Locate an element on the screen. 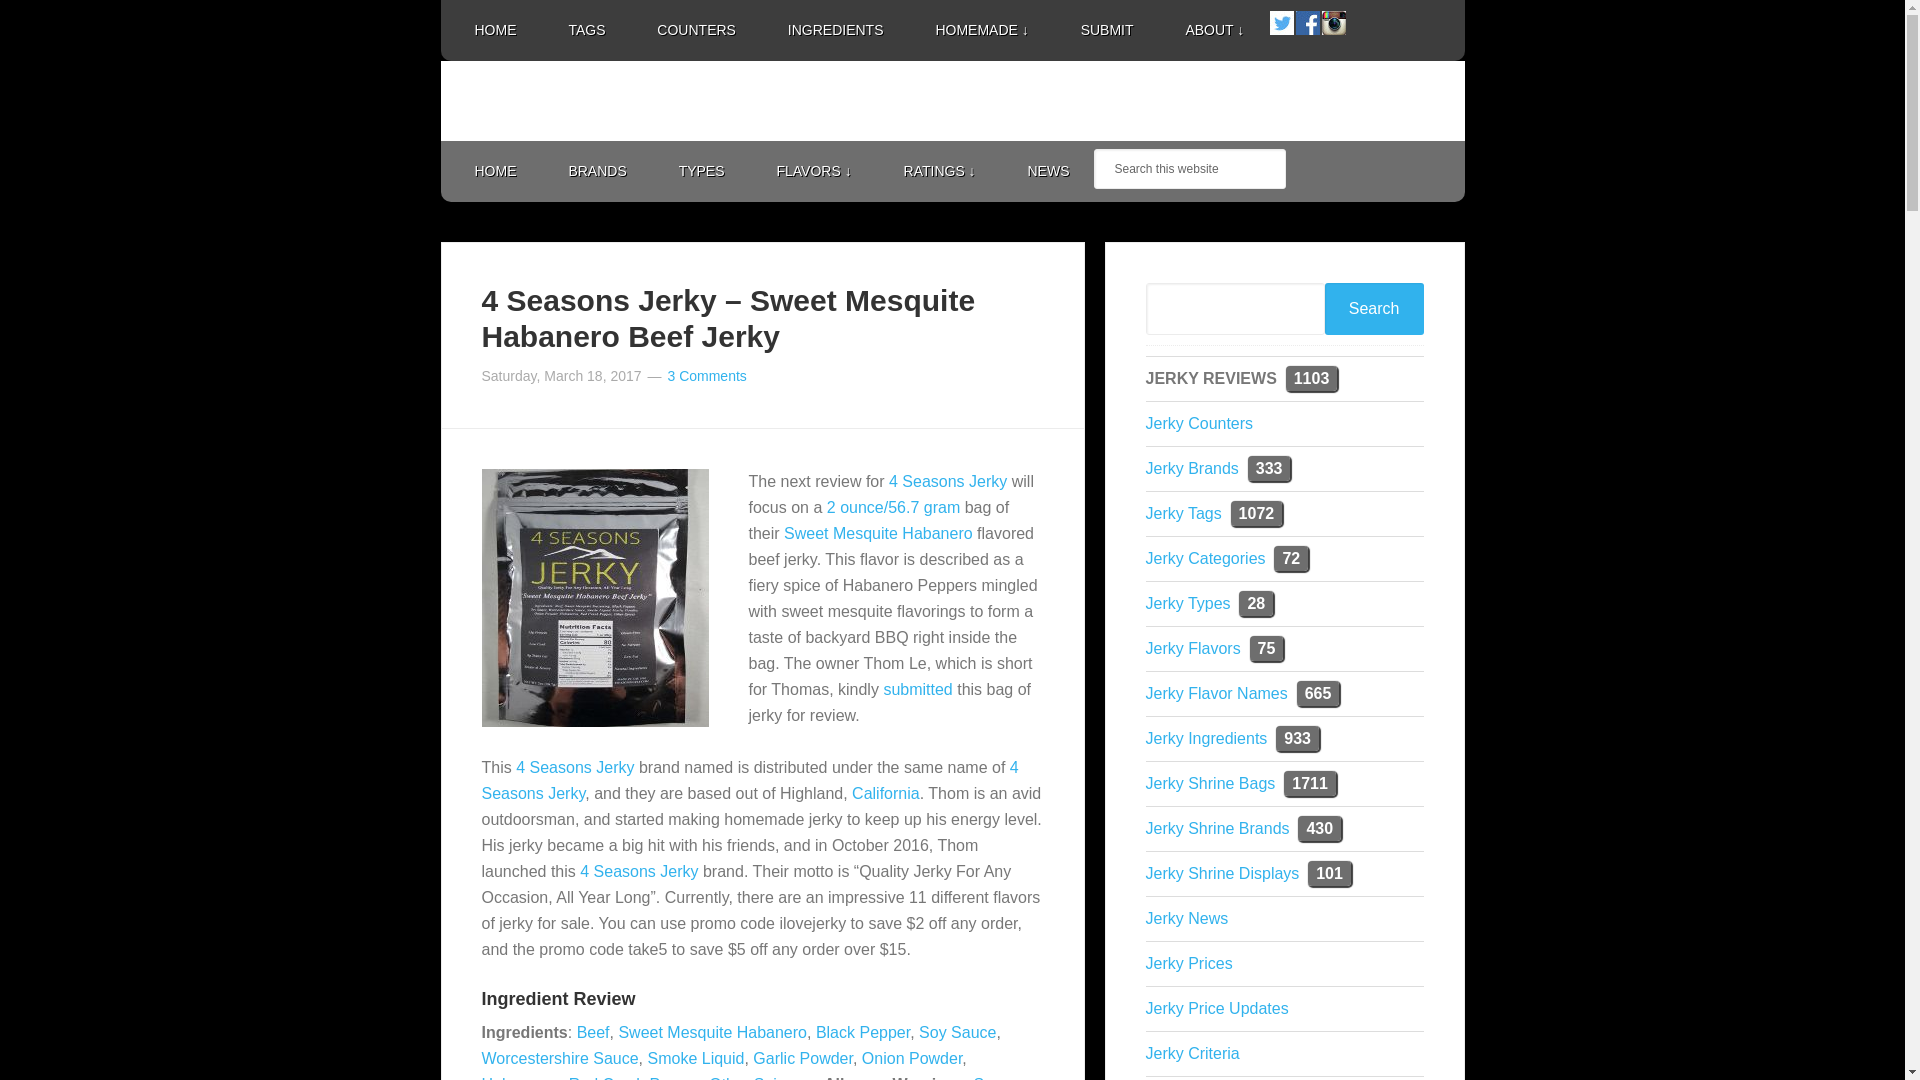 This screenshot has height=1080, width=1920. Jerky Ingredients Instagram Page is located at coordinates (1334, 21).